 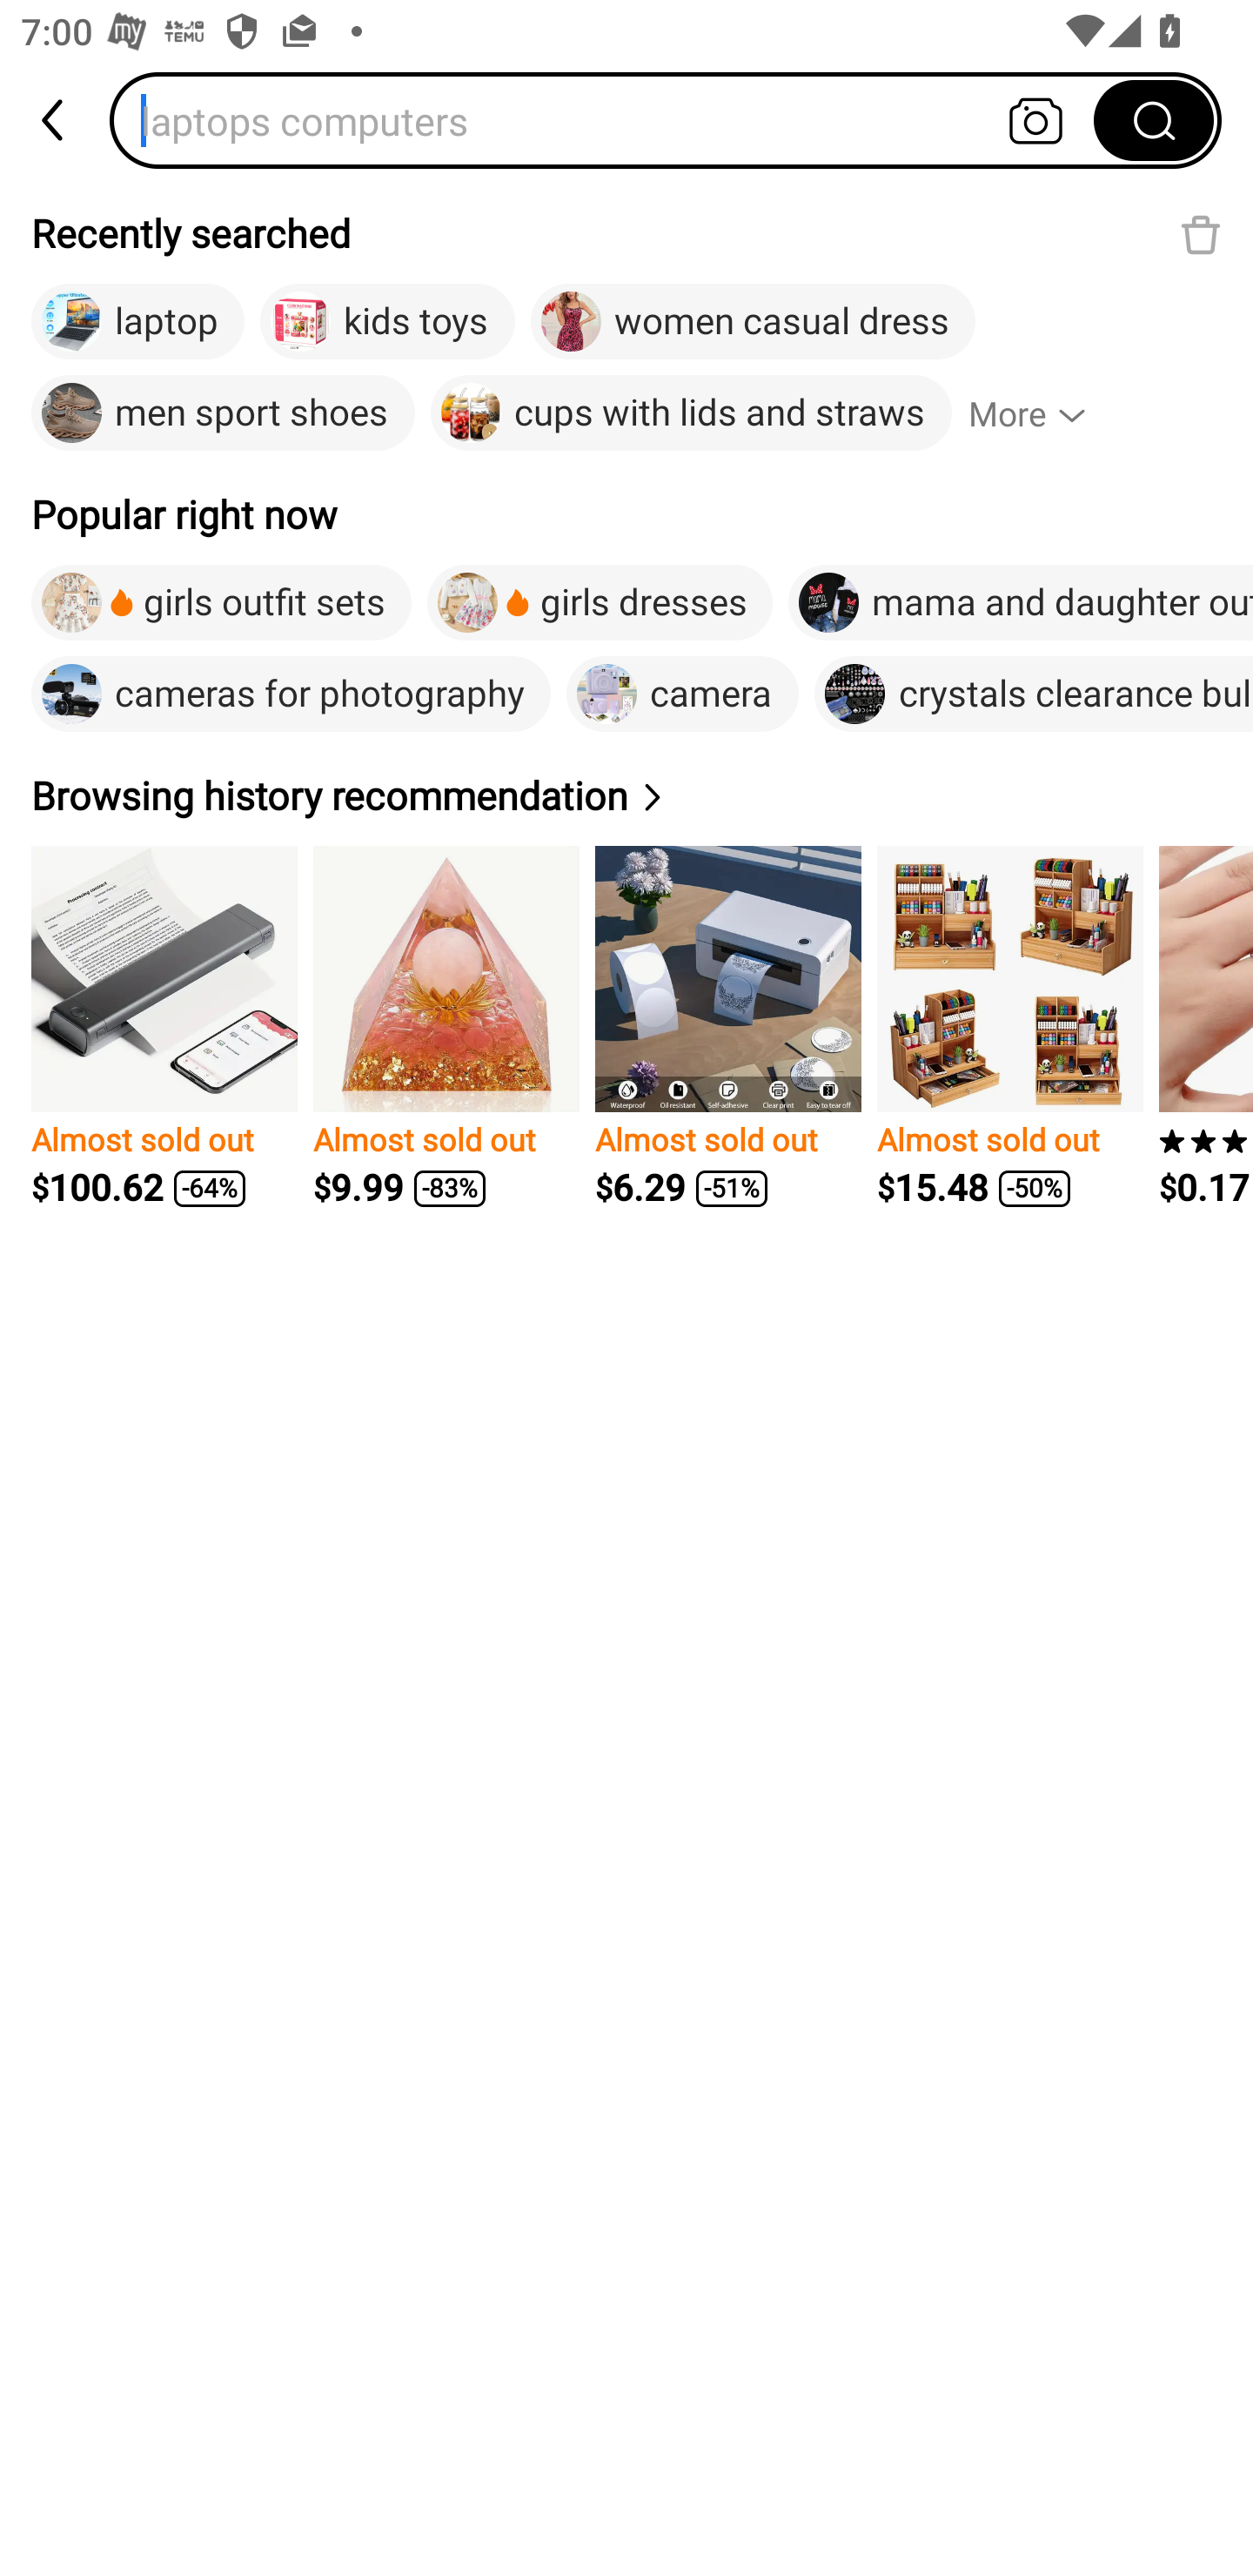 I want to click on men sport shoes, so click(x=223, y=413).